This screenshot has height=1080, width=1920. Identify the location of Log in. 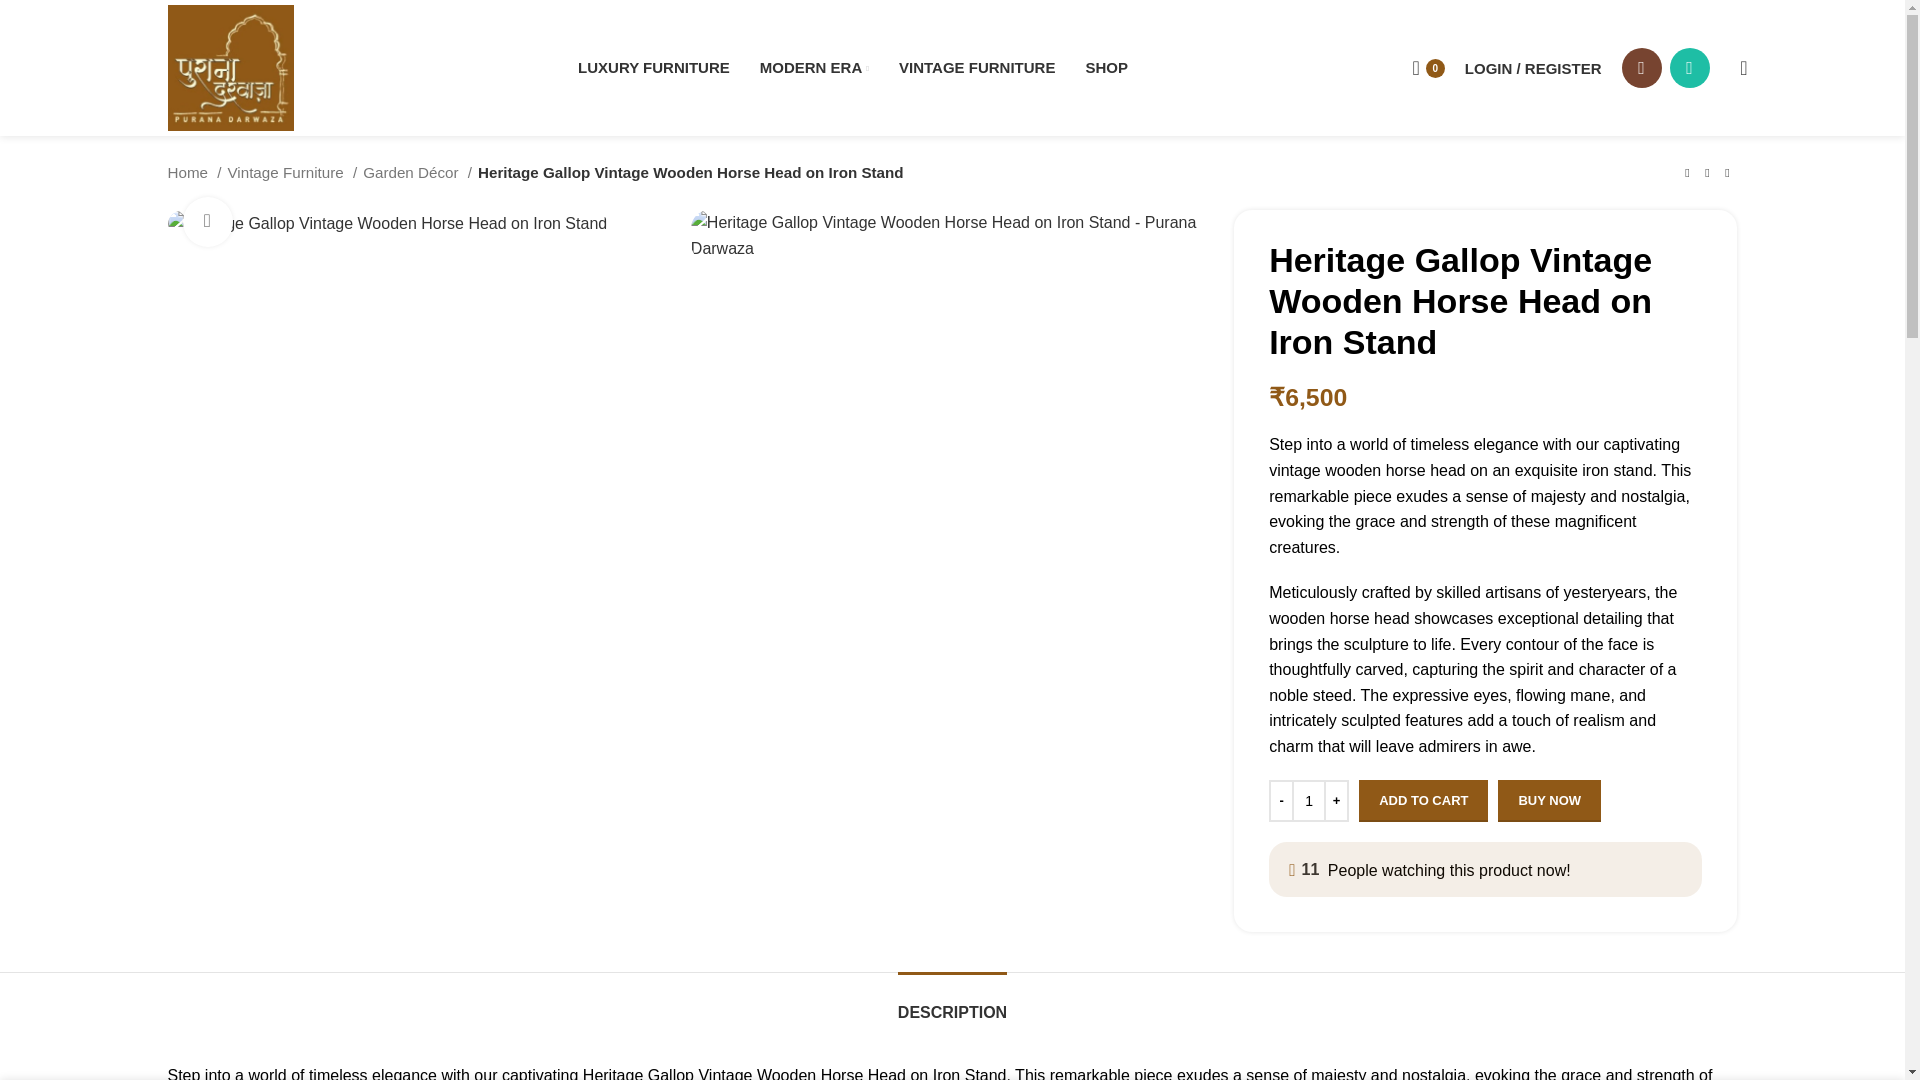
(1436, 395).